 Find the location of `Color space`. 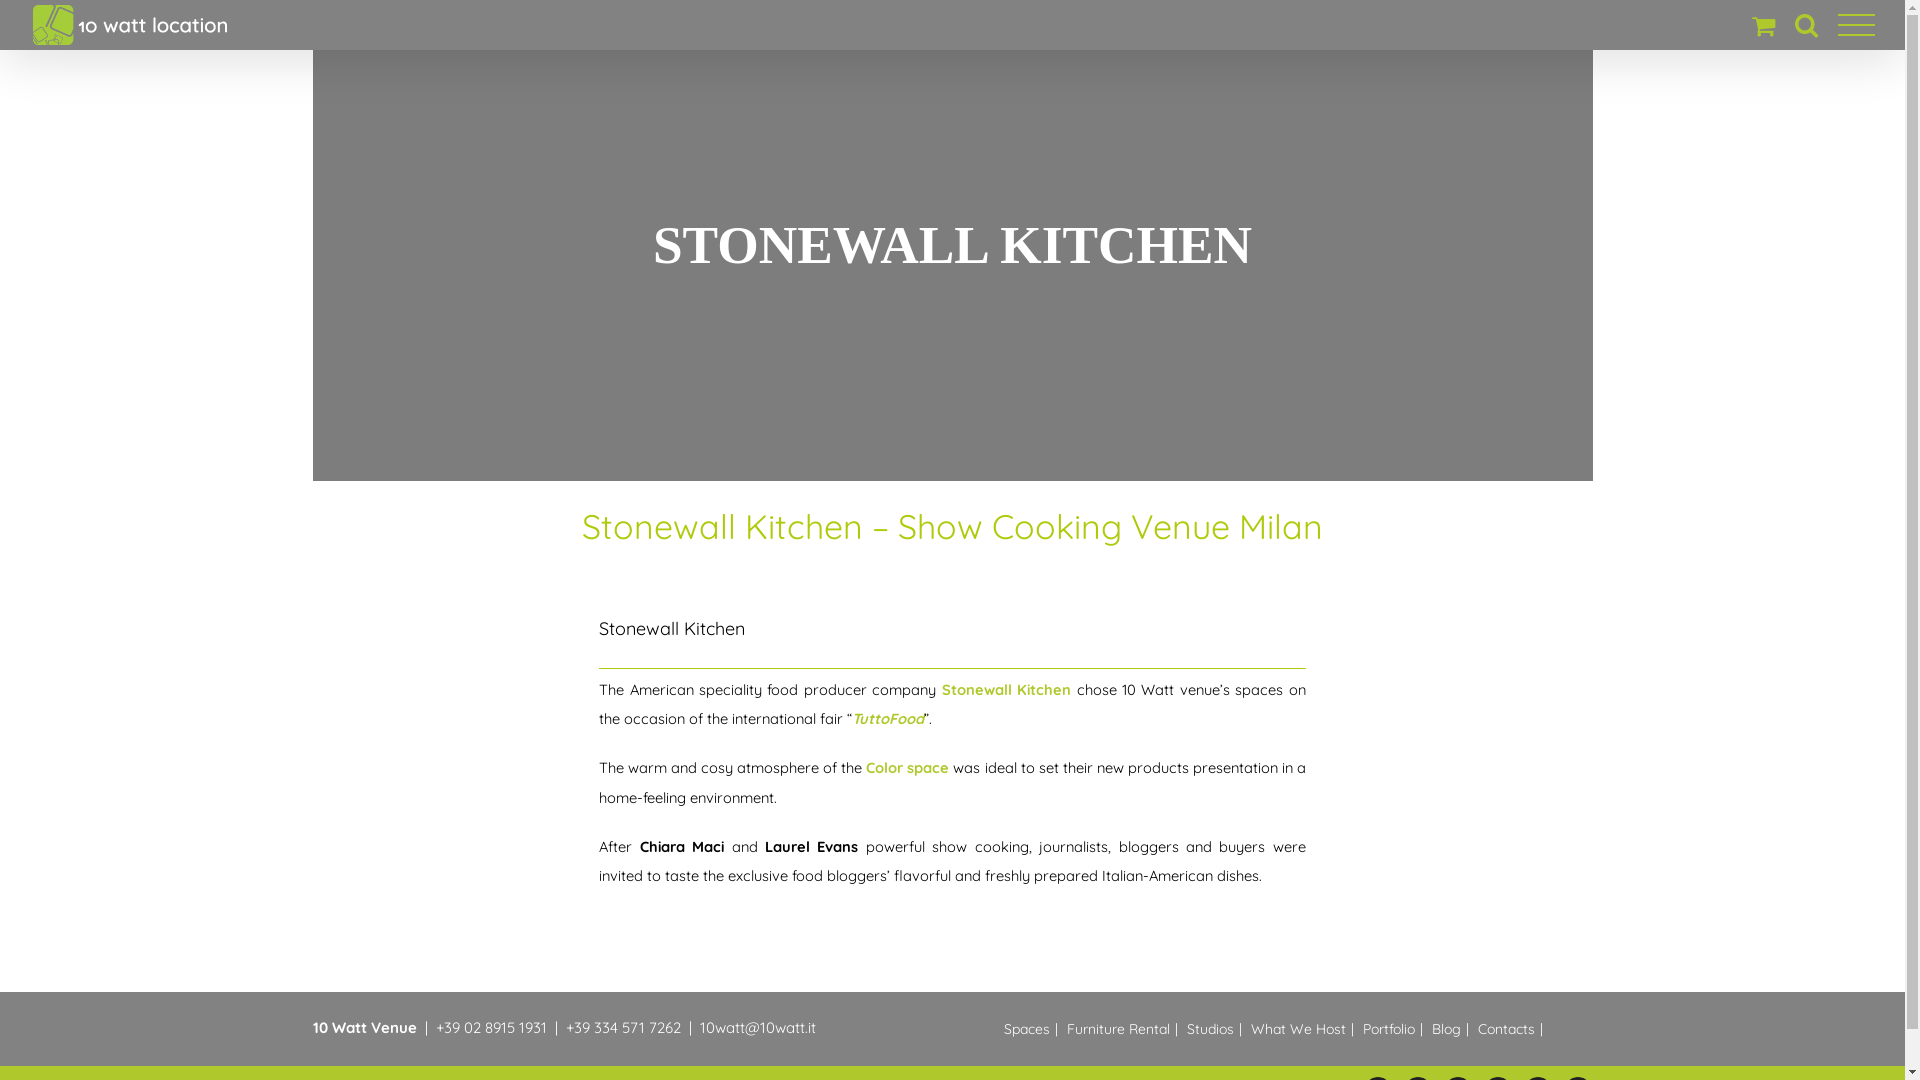

Color space is located at coordinates (908, 768).